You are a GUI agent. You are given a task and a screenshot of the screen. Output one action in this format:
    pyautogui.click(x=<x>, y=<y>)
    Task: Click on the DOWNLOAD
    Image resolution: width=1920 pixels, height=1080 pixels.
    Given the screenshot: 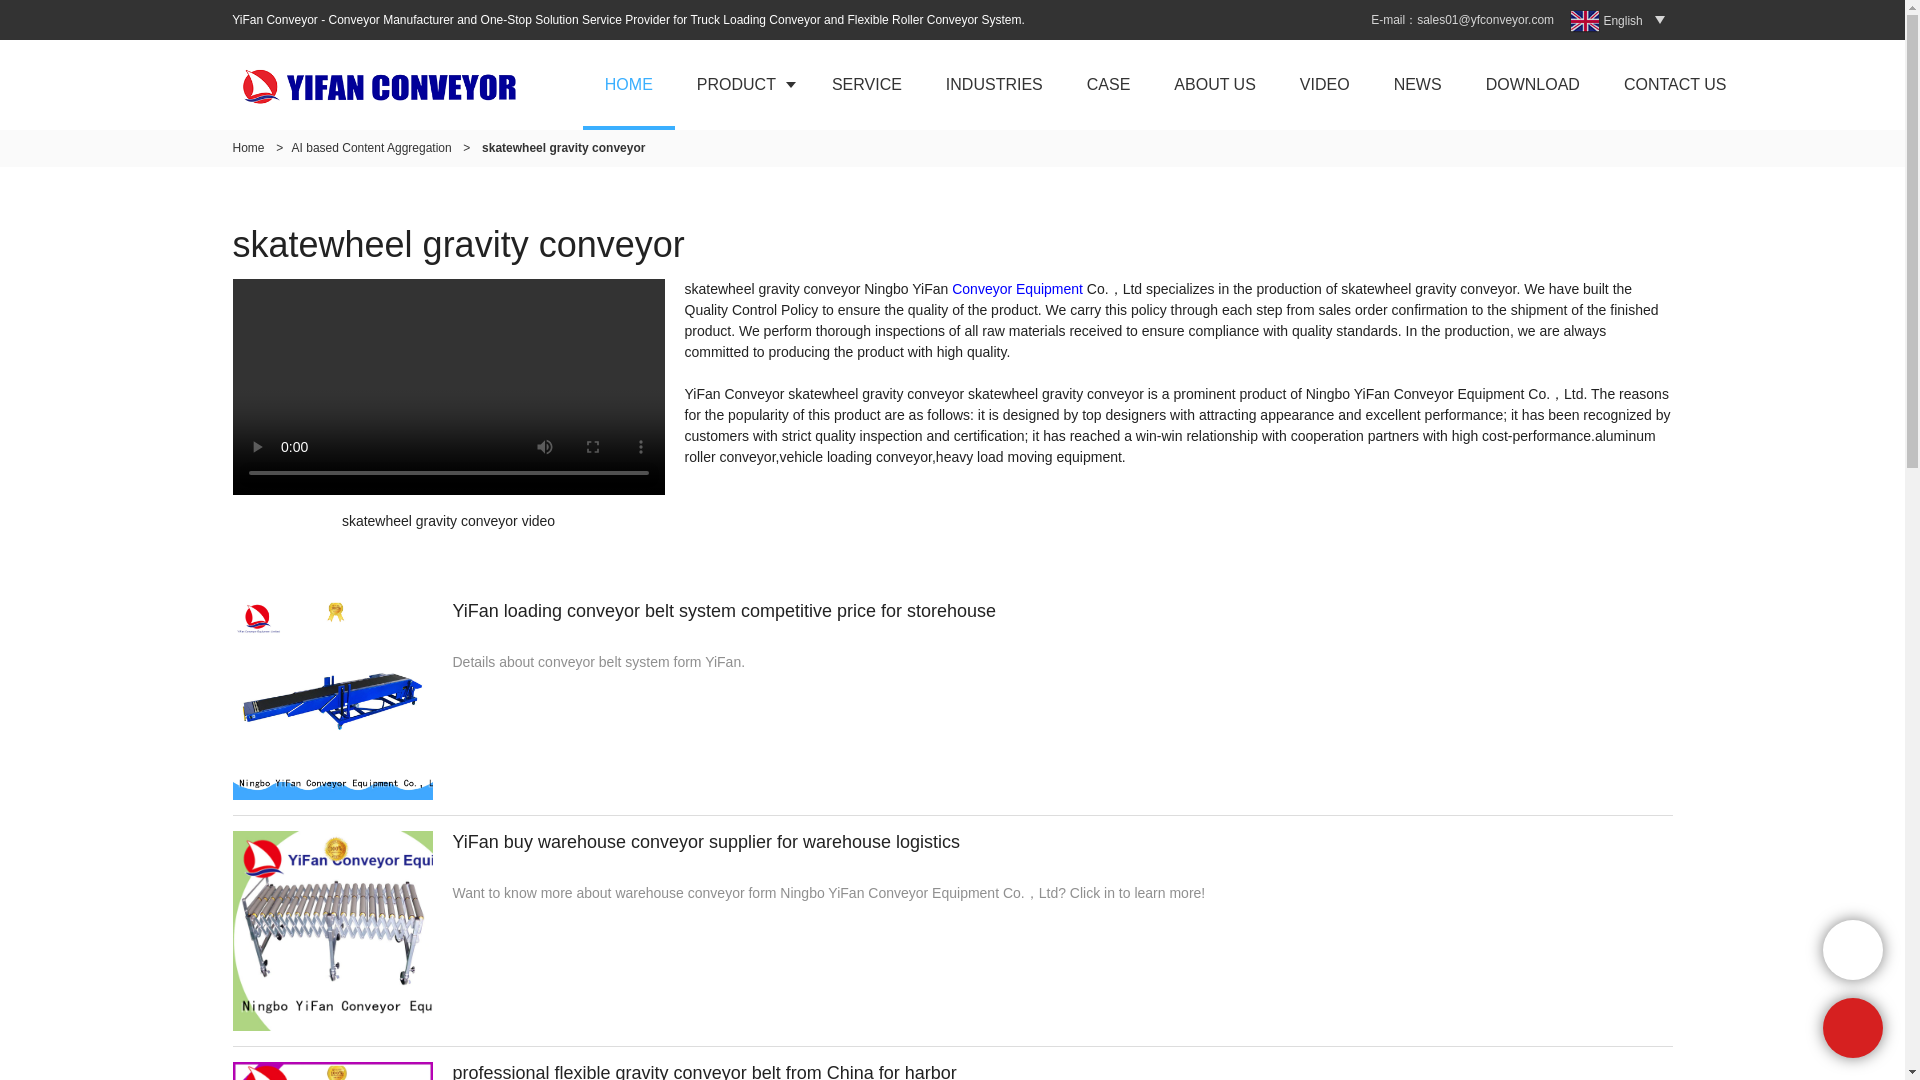 What is the action you would take?
    pyautogui.click(x=1532, y=84)
    